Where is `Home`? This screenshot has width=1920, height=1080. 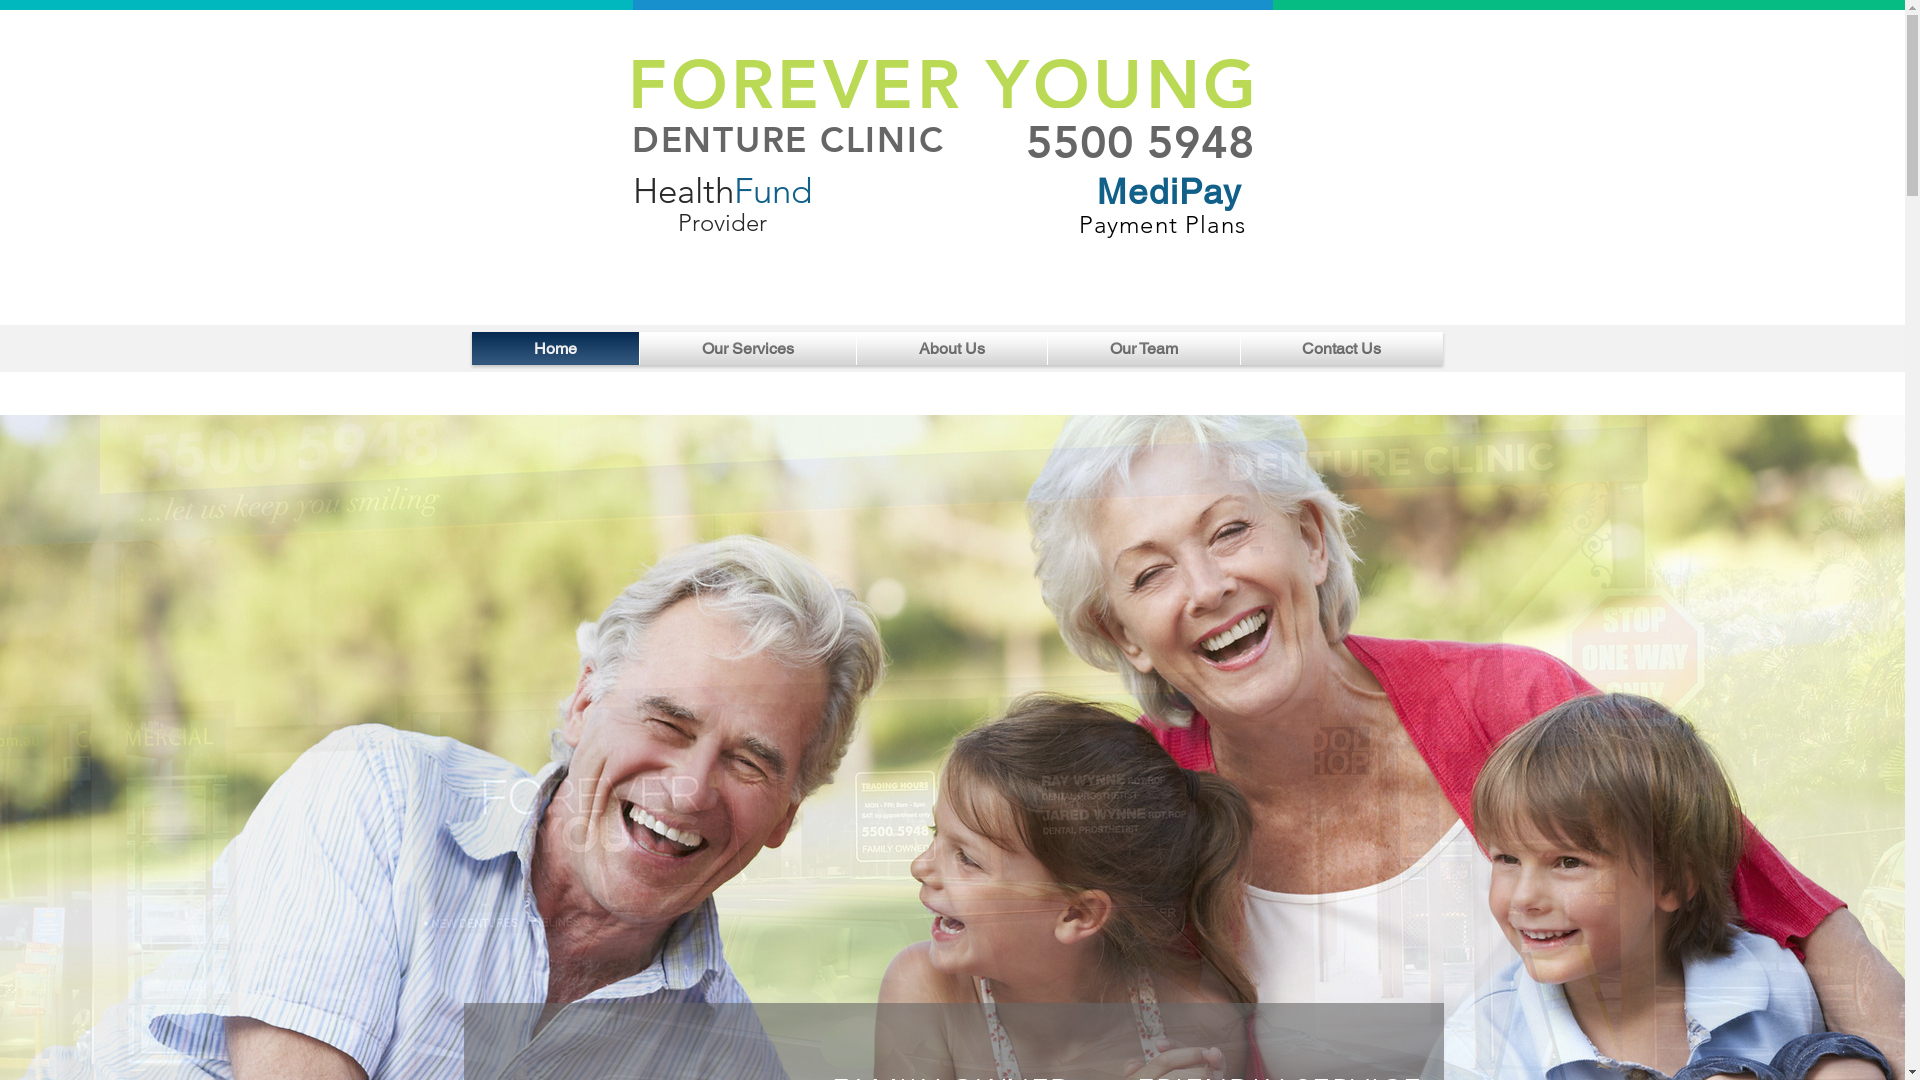
Home is located at coordinates (556, 348).